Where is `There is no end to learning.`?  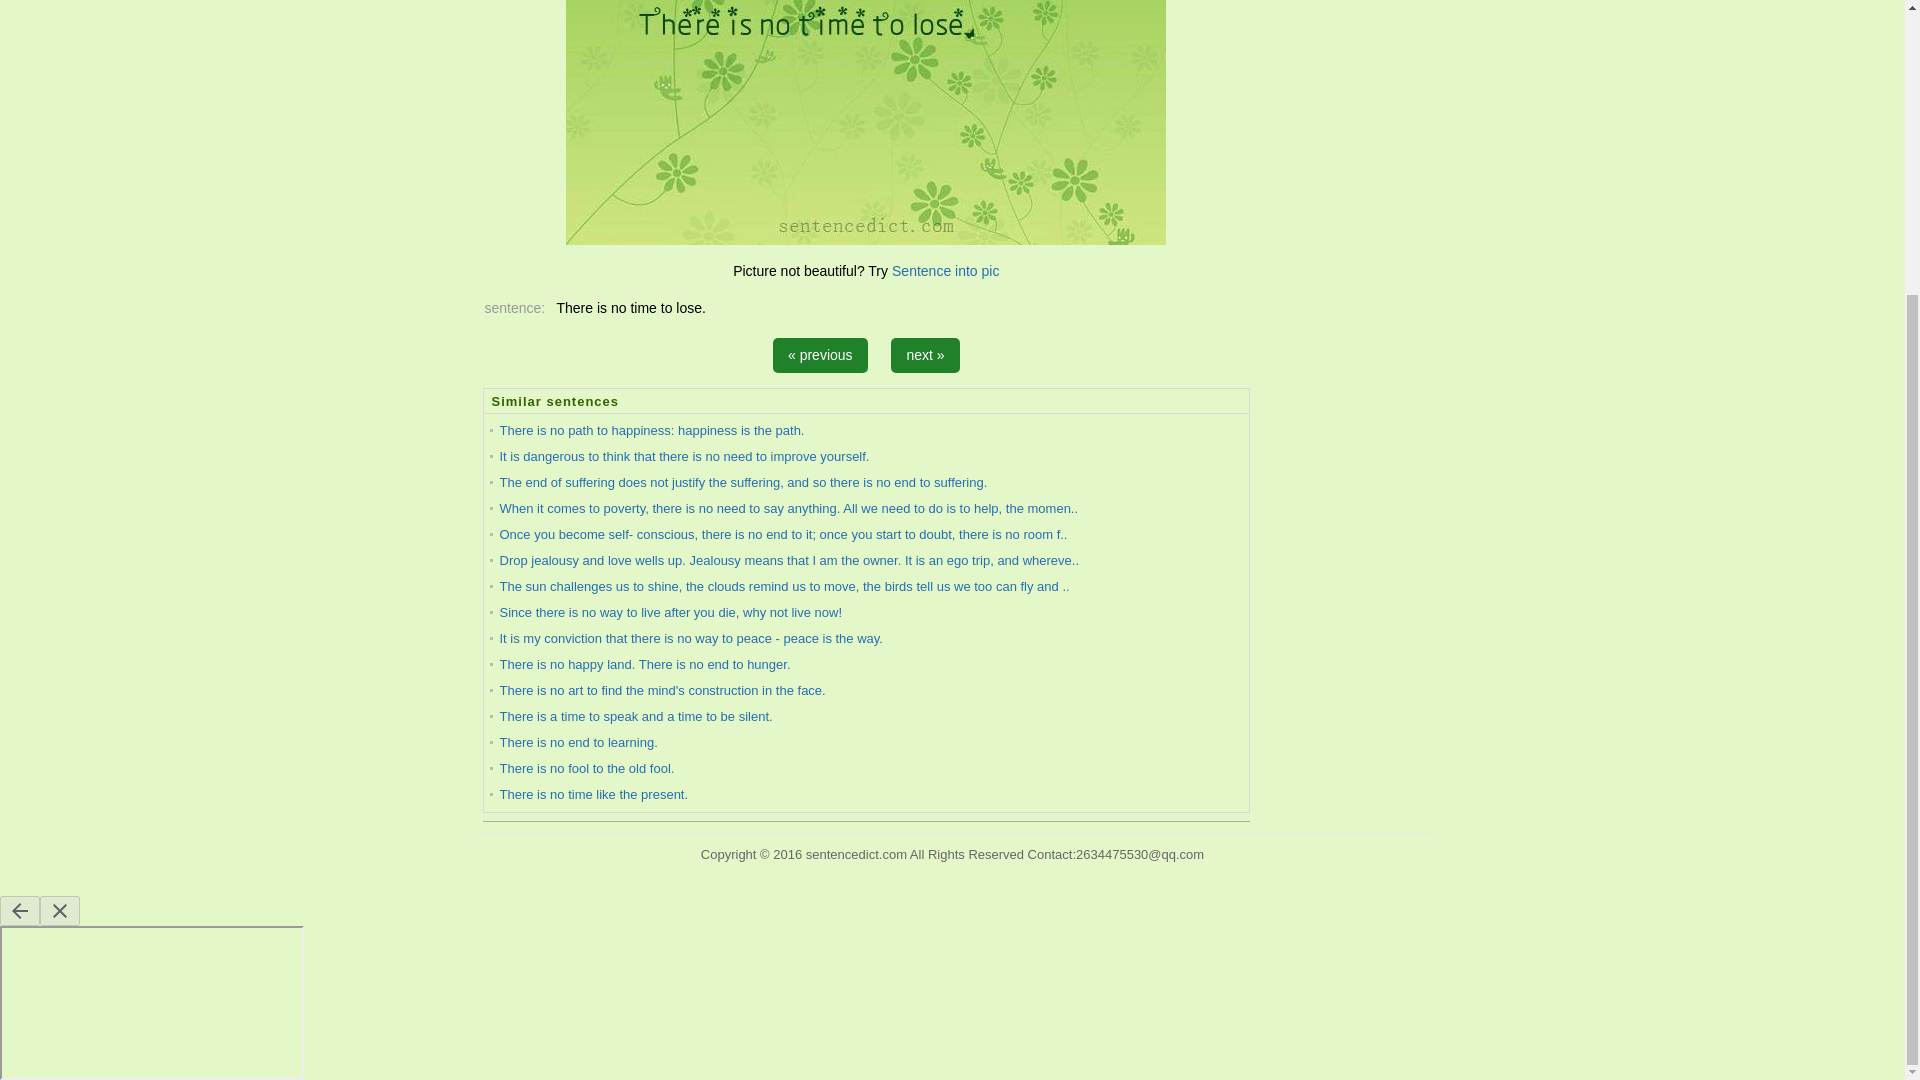
There is no end to learning. is located at coordinates (578, 742).